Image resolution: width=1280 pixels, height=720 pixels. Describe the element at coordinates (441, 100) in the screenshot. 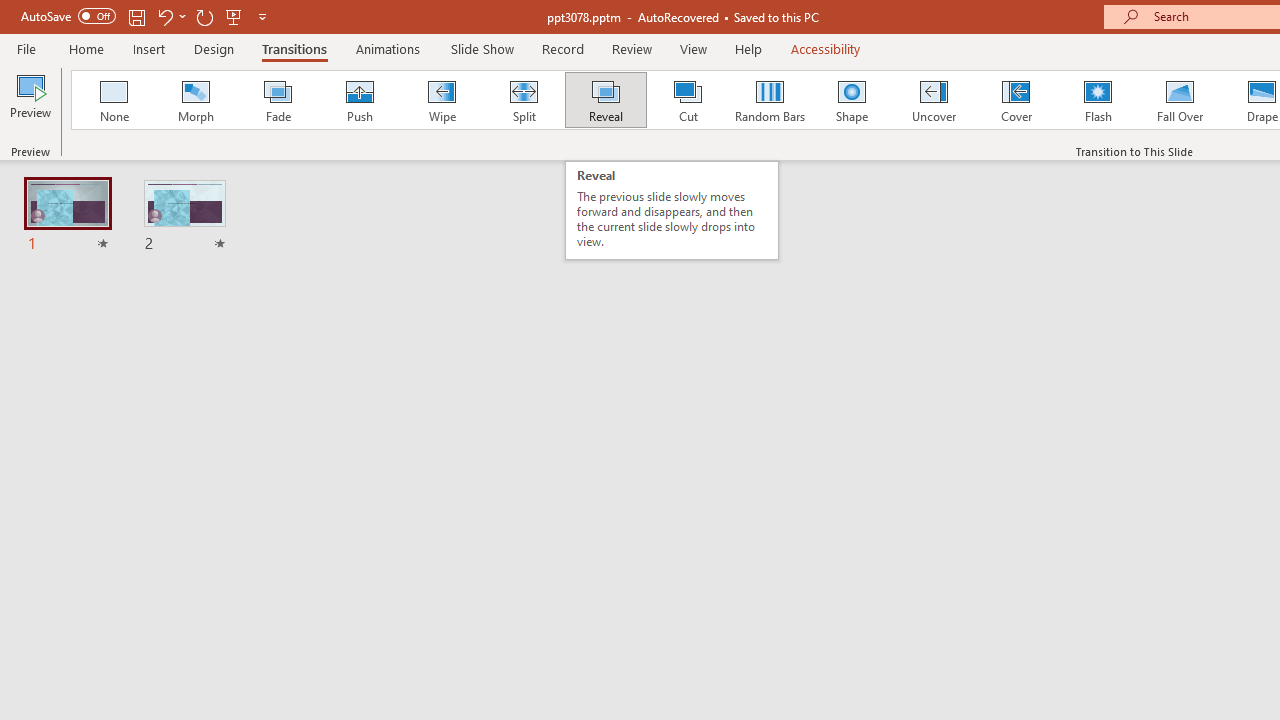

I see `Wipe` at that location.